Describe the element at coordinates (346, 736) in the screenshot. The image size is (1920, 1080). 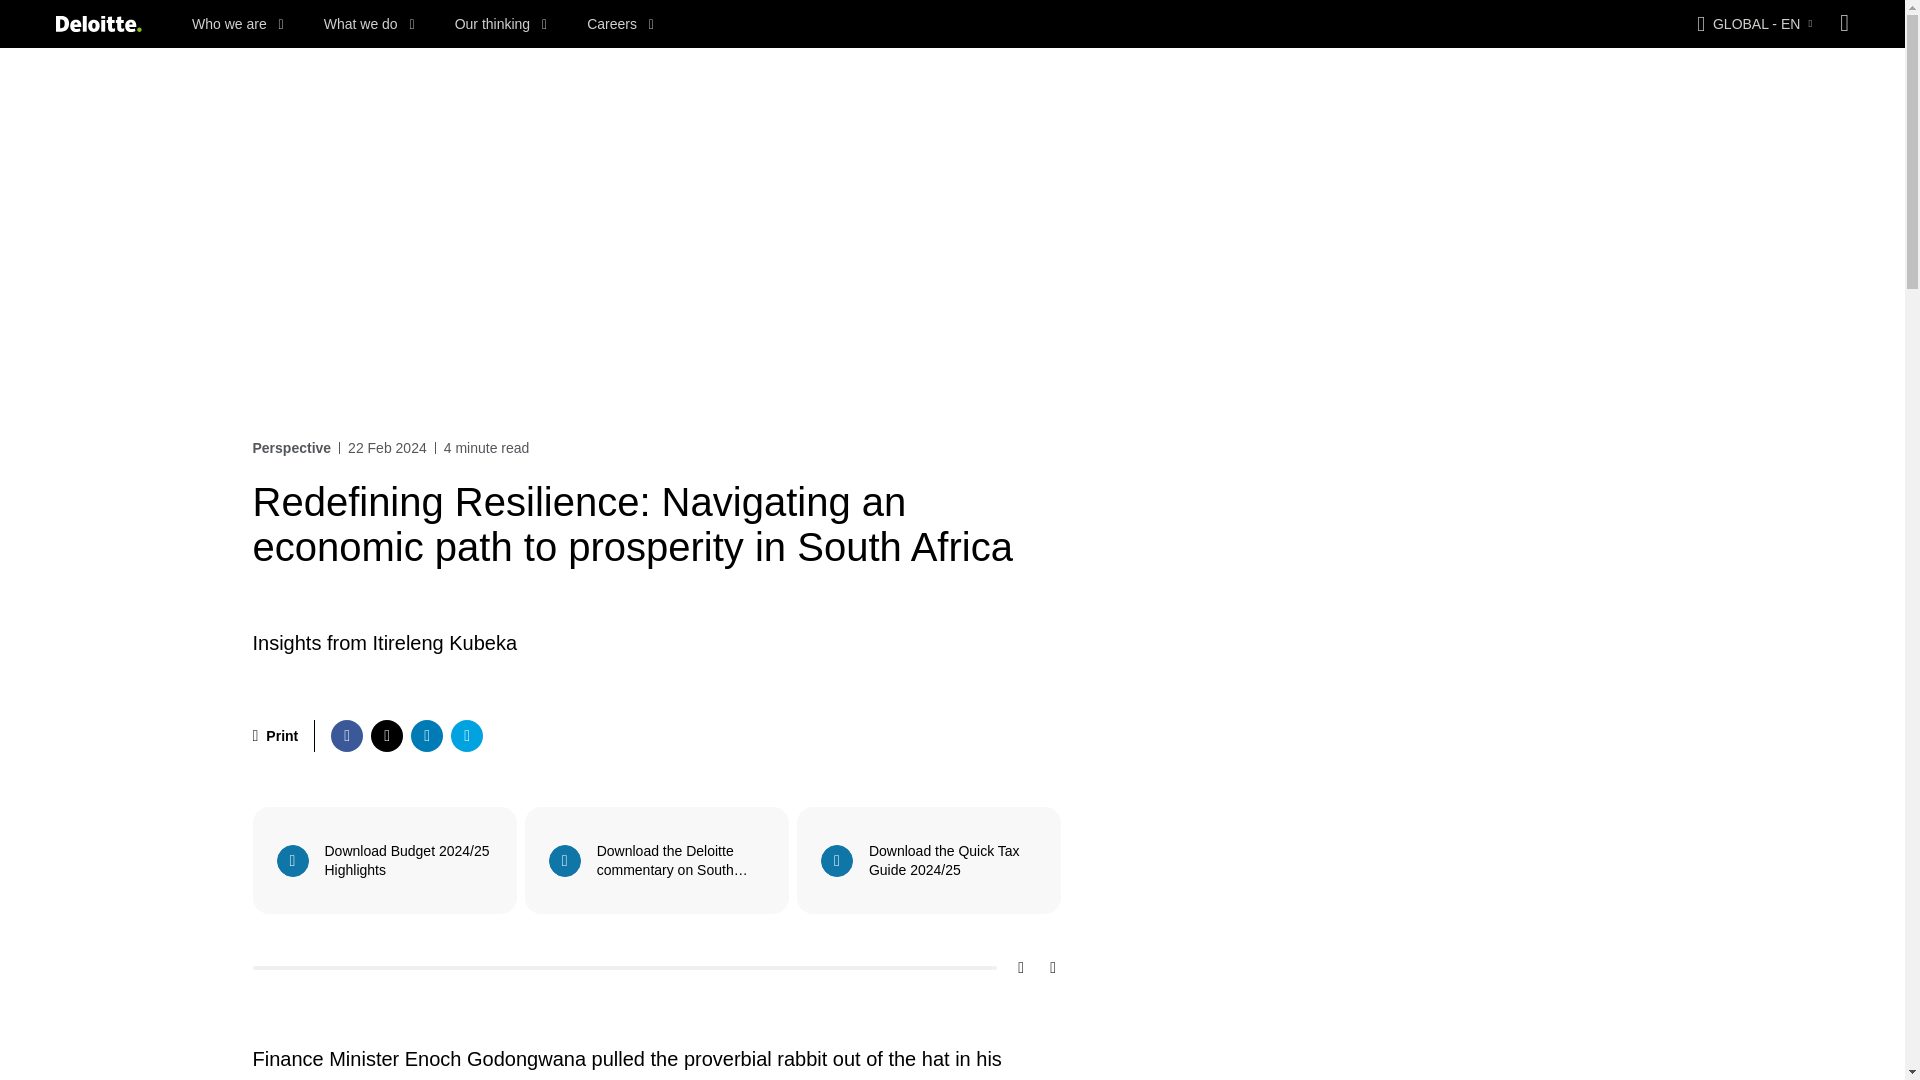
I see `share via facebook` at that location.